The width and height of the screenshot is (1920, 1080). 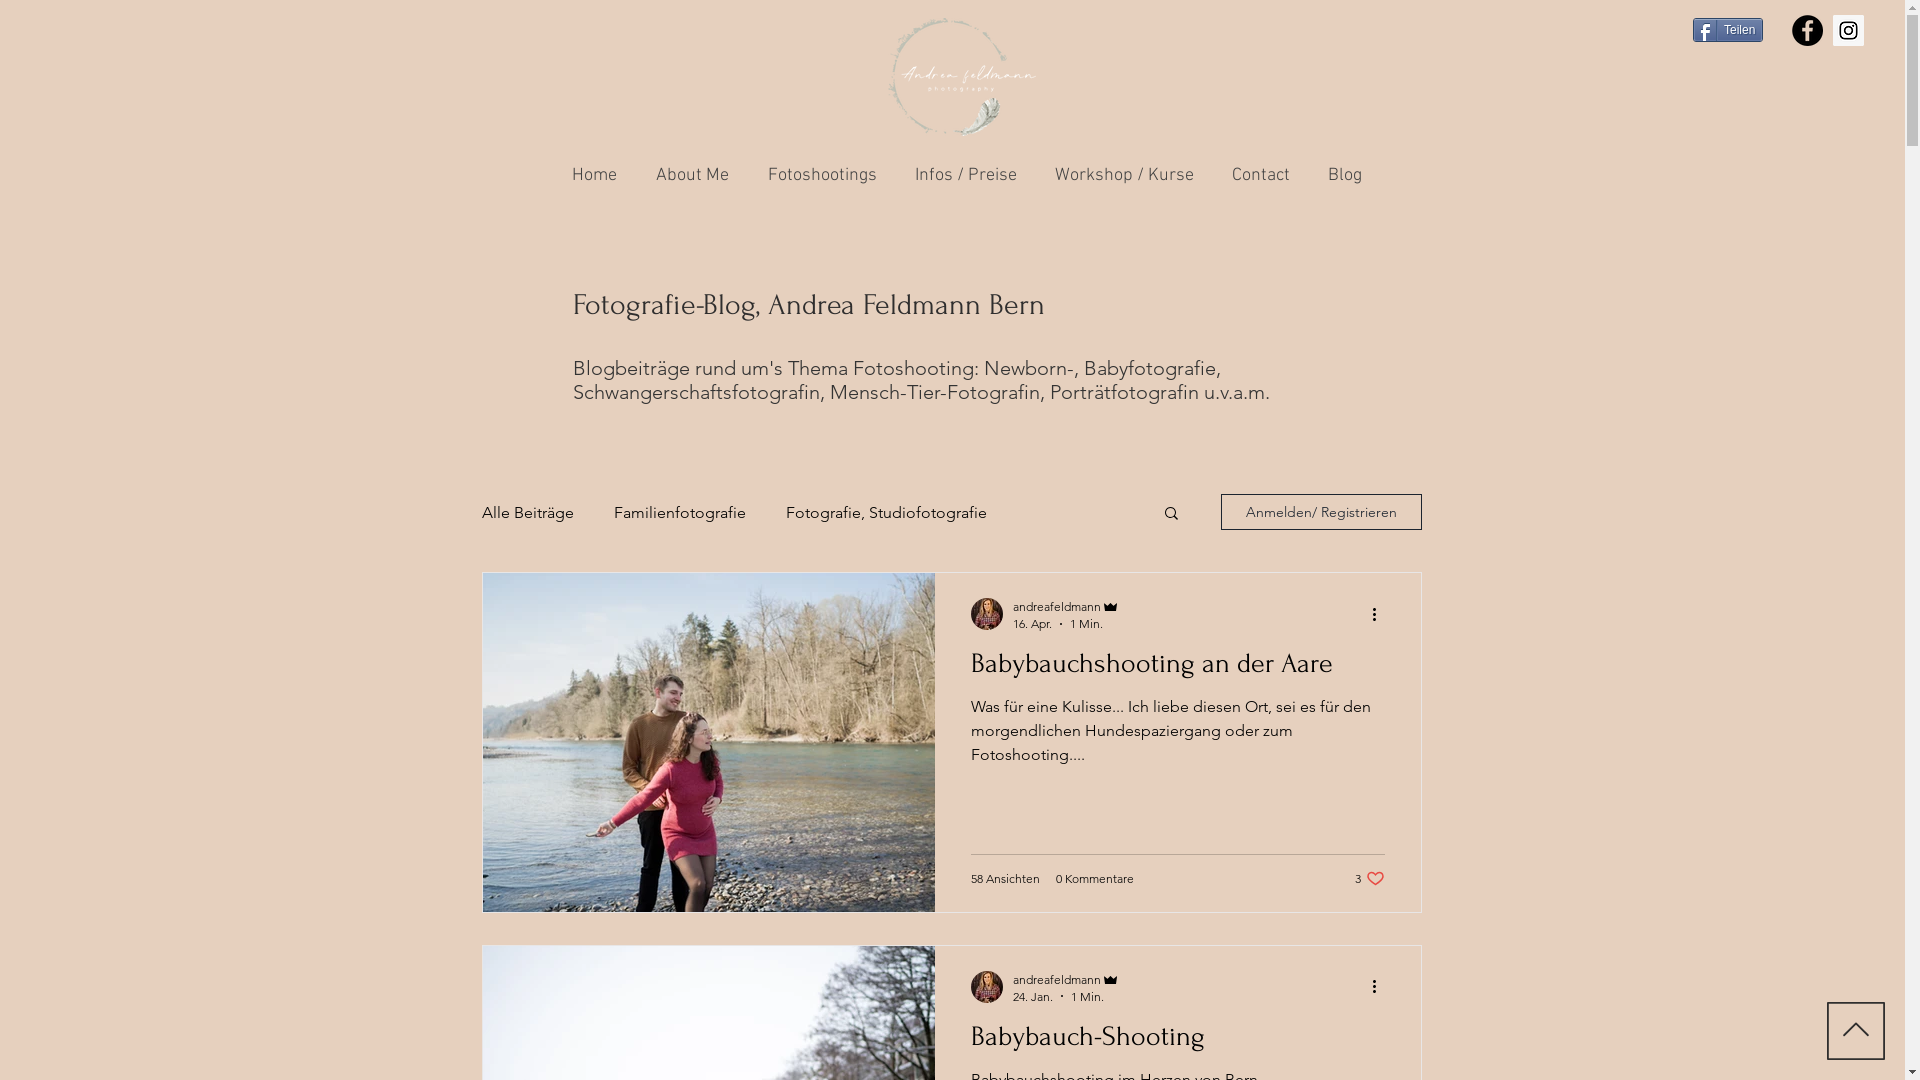 I want to click on Babybauch-Shooting, so click(x=1177, y=1042).